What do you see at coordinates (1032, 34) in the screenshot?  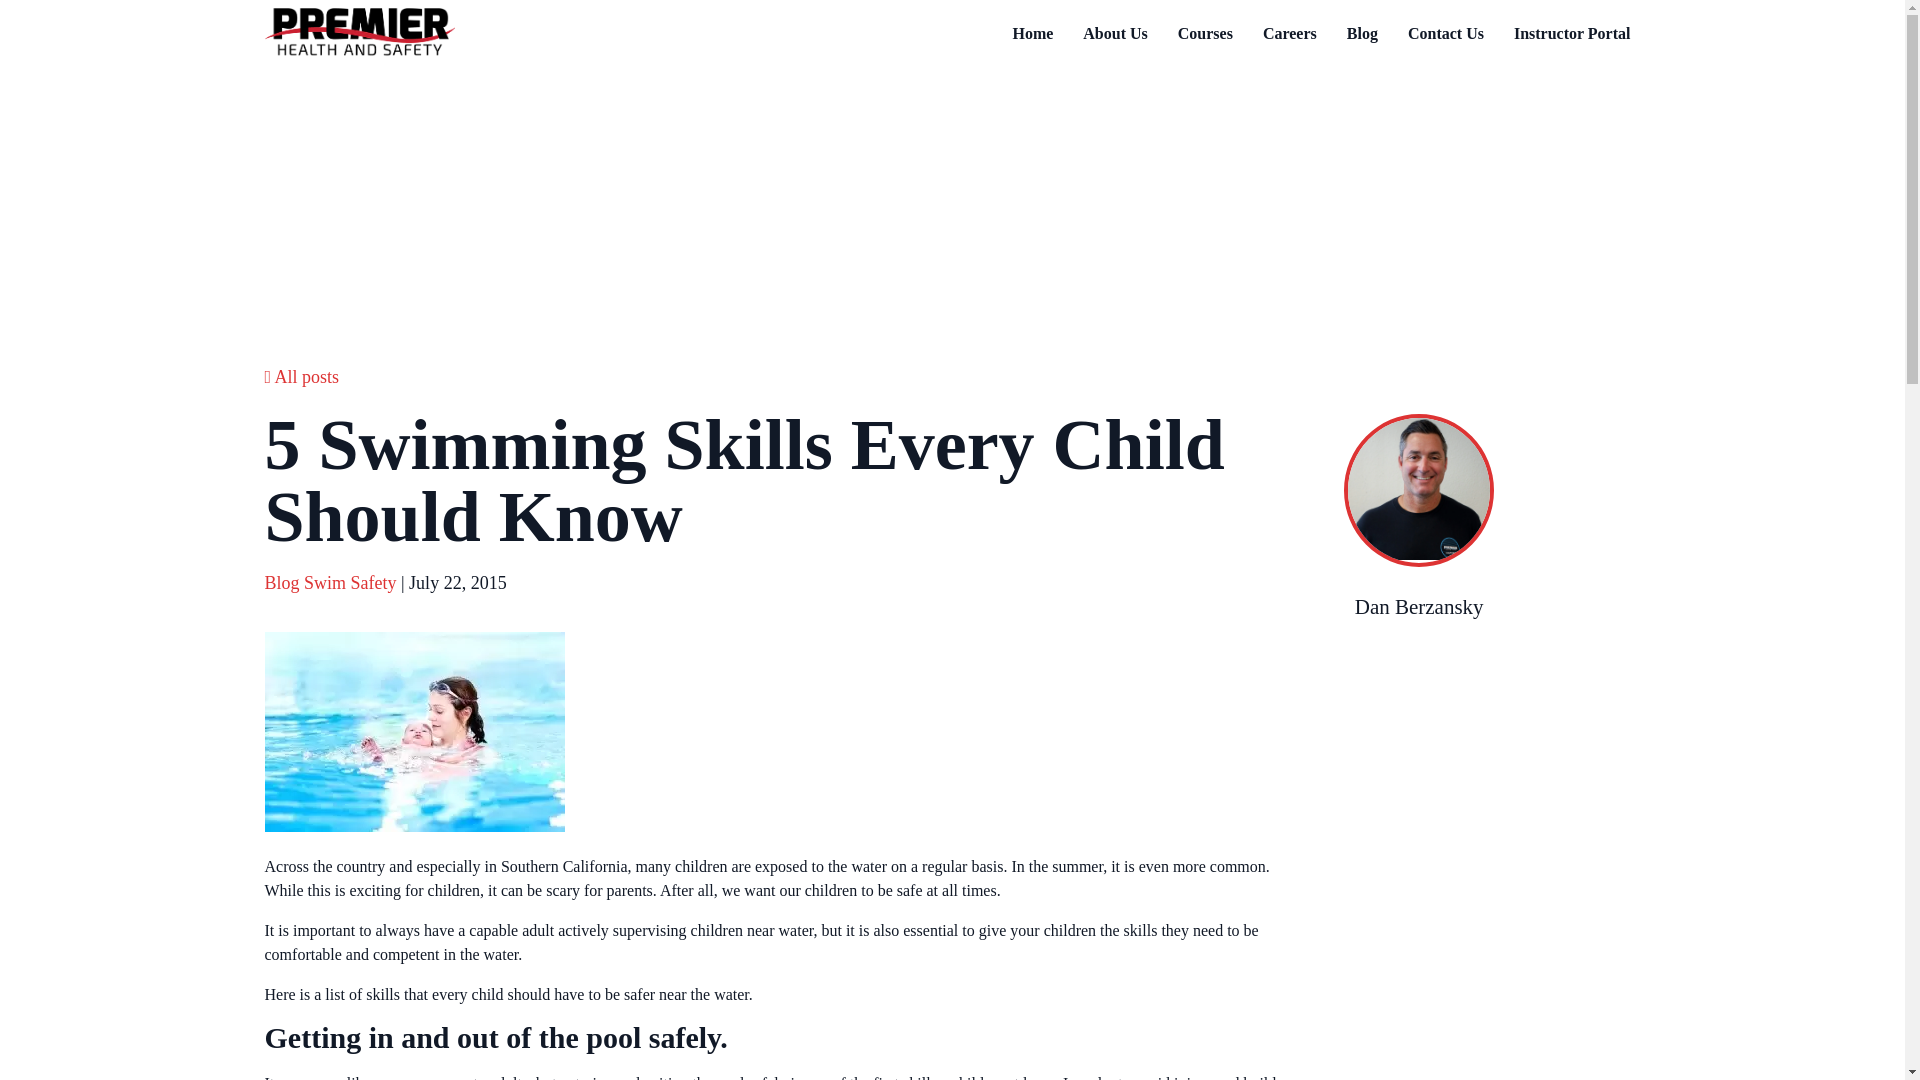 I see `Home` at bounding box center [1032, 34].